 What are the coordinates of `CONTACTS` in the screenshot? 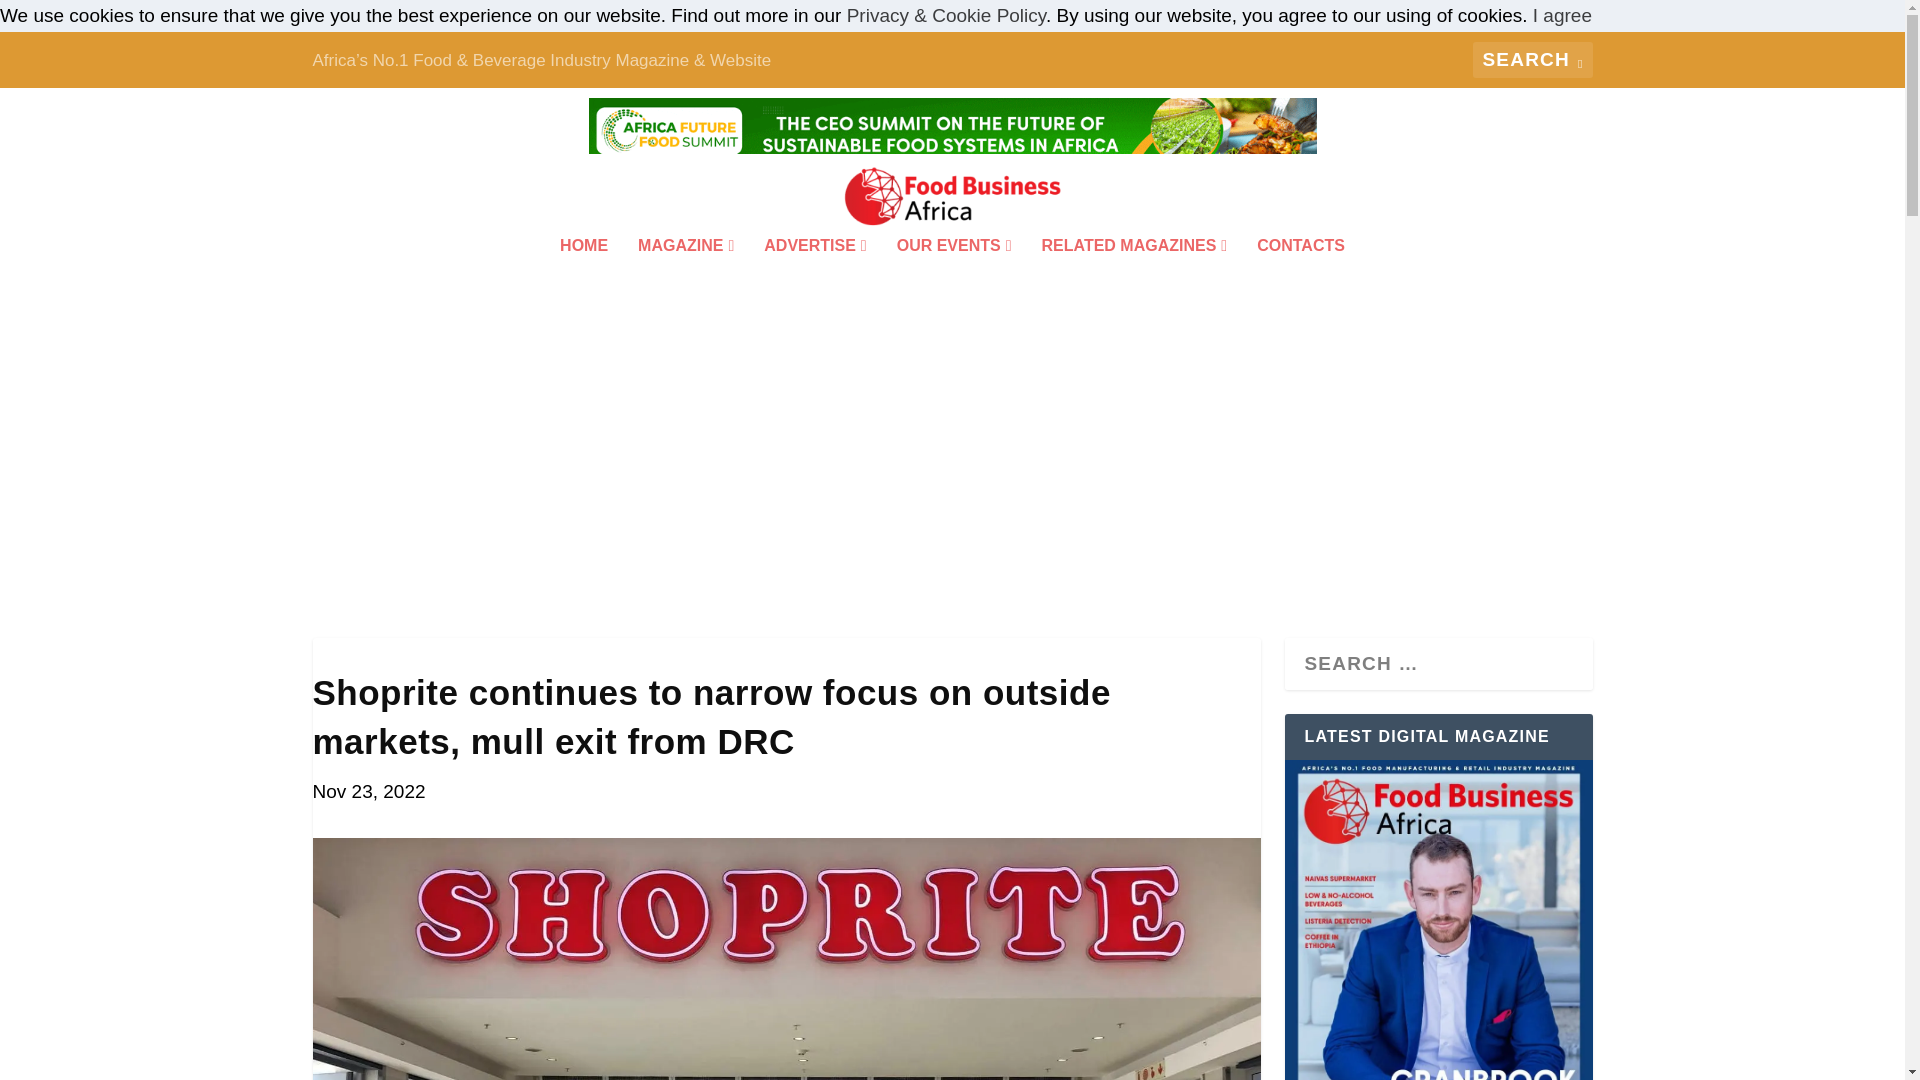 It's located at (1301, 272).